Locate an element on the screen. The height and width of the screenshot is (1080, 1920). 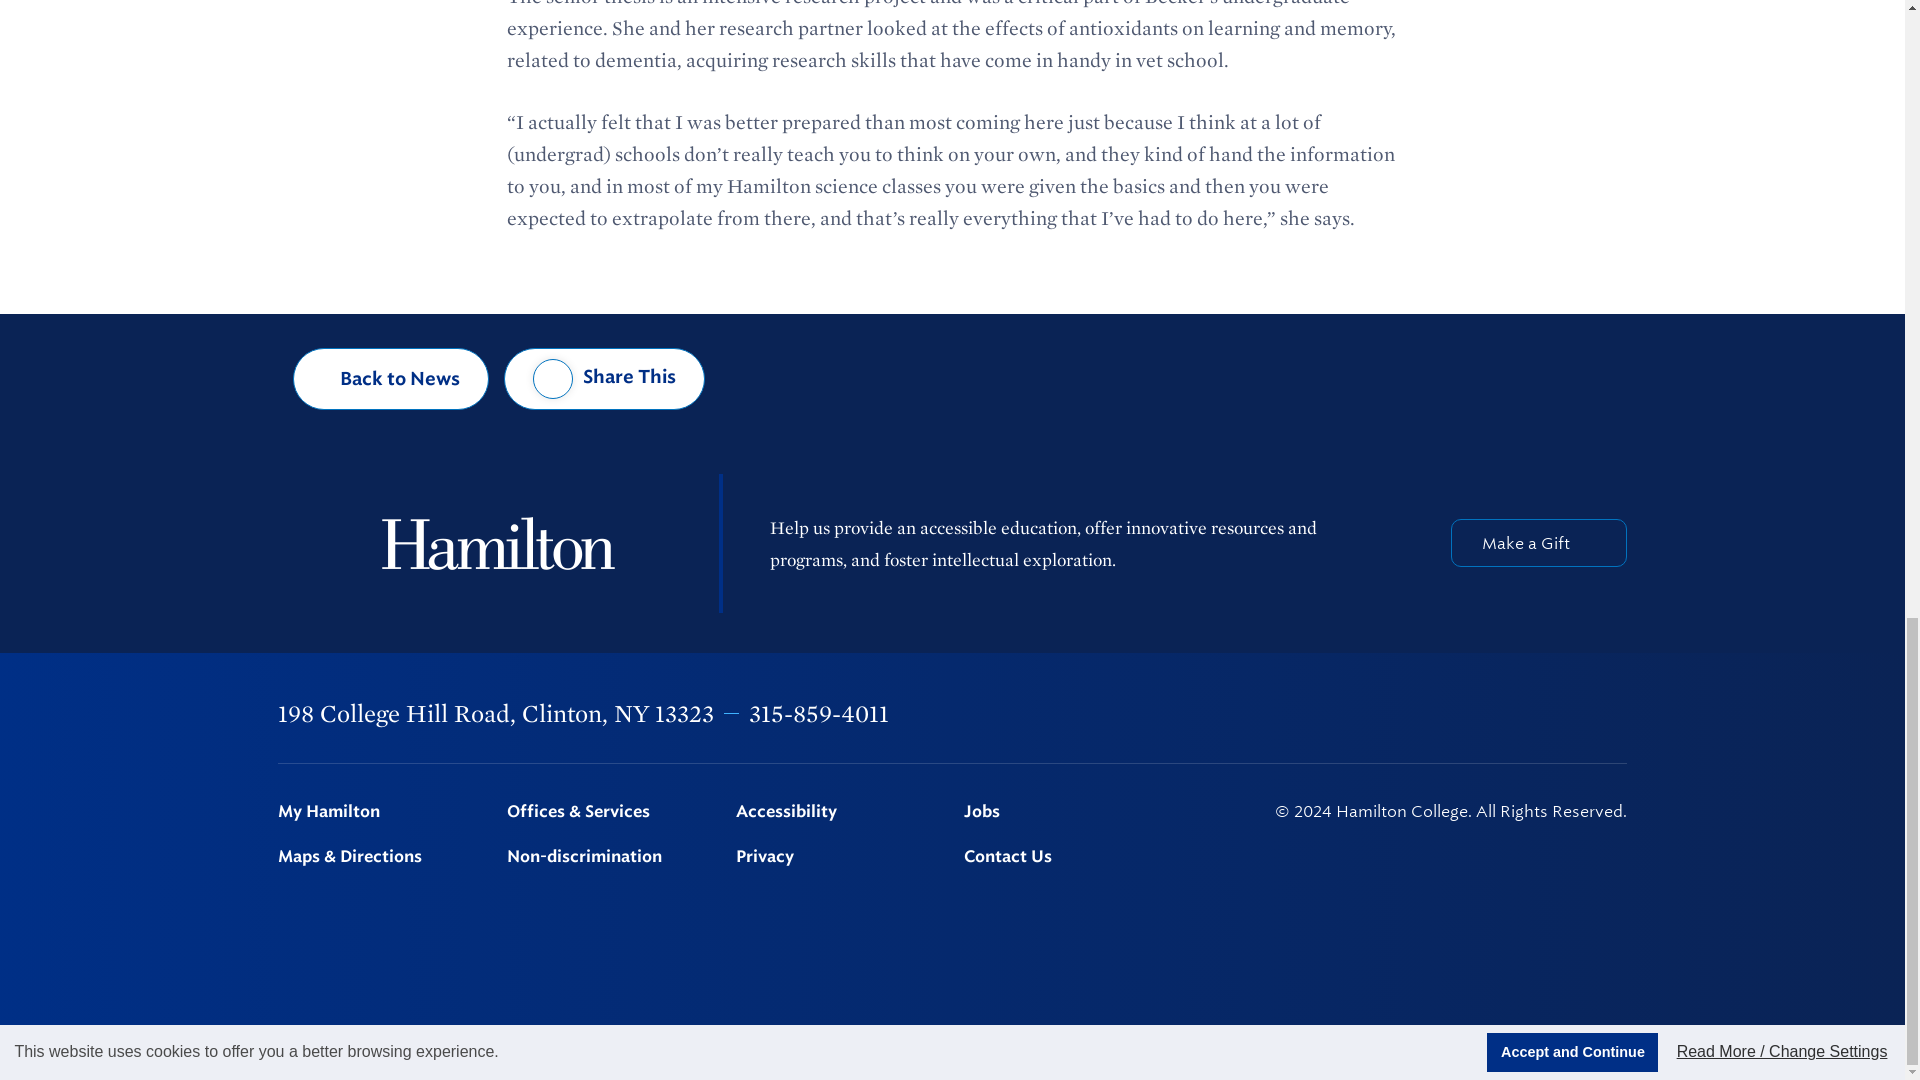
Youtube is located at coordinates (1567, 714).